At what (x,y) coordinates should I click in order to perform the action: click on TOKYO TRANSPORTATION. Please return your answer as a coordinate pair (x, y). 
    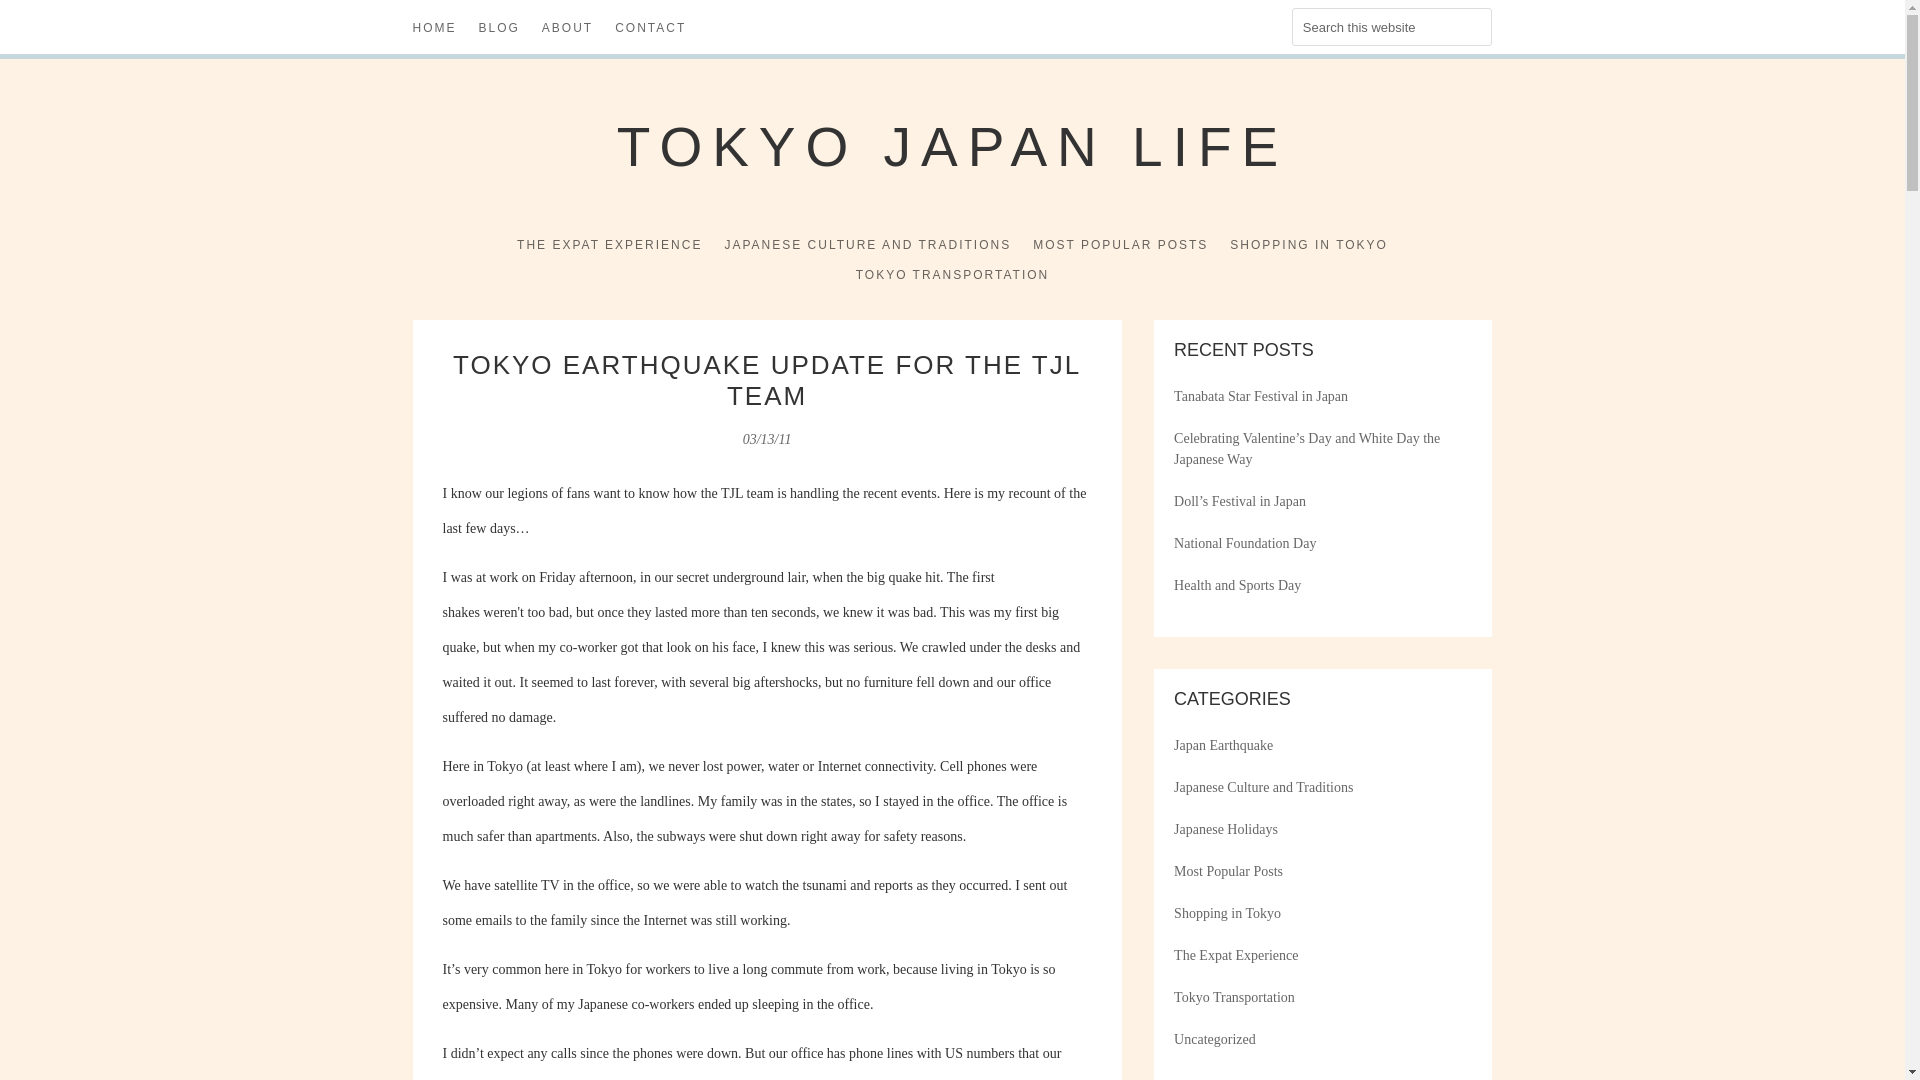
    Looking at the image, I should click on (953, 278).